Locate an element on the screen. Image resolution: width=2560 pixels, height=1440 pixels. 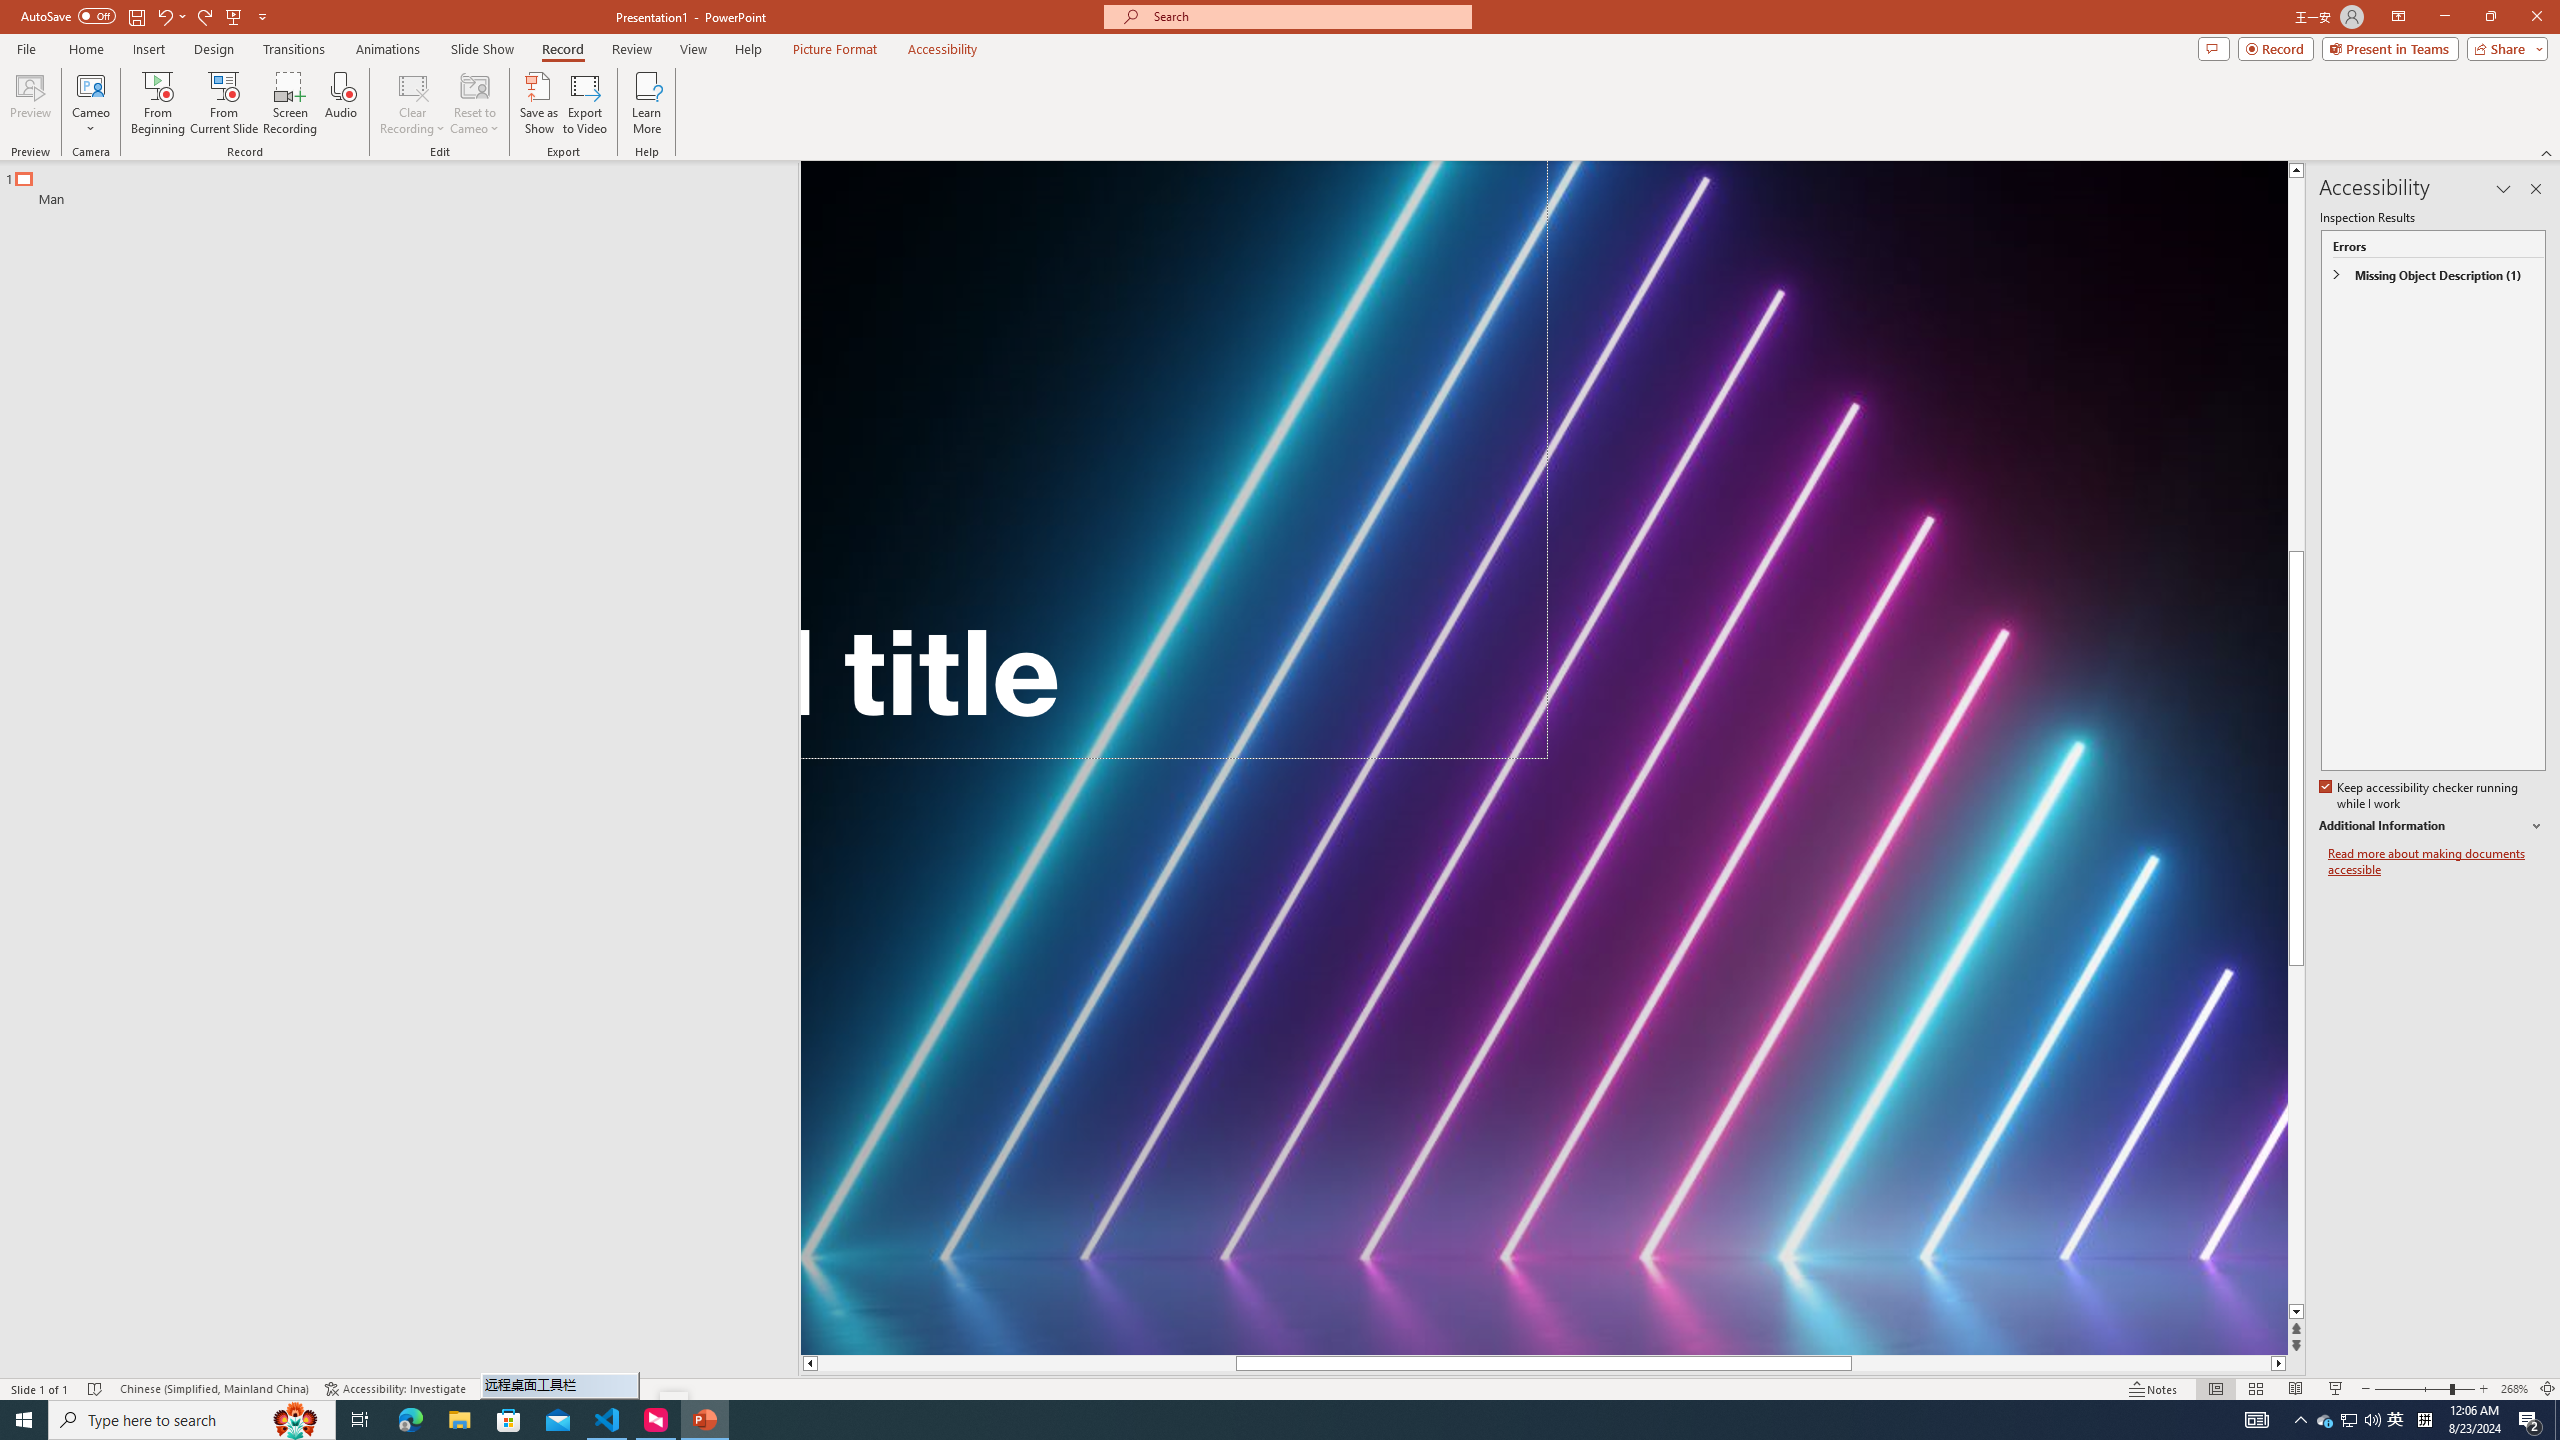
Insert is located at coordinates (148, 49).